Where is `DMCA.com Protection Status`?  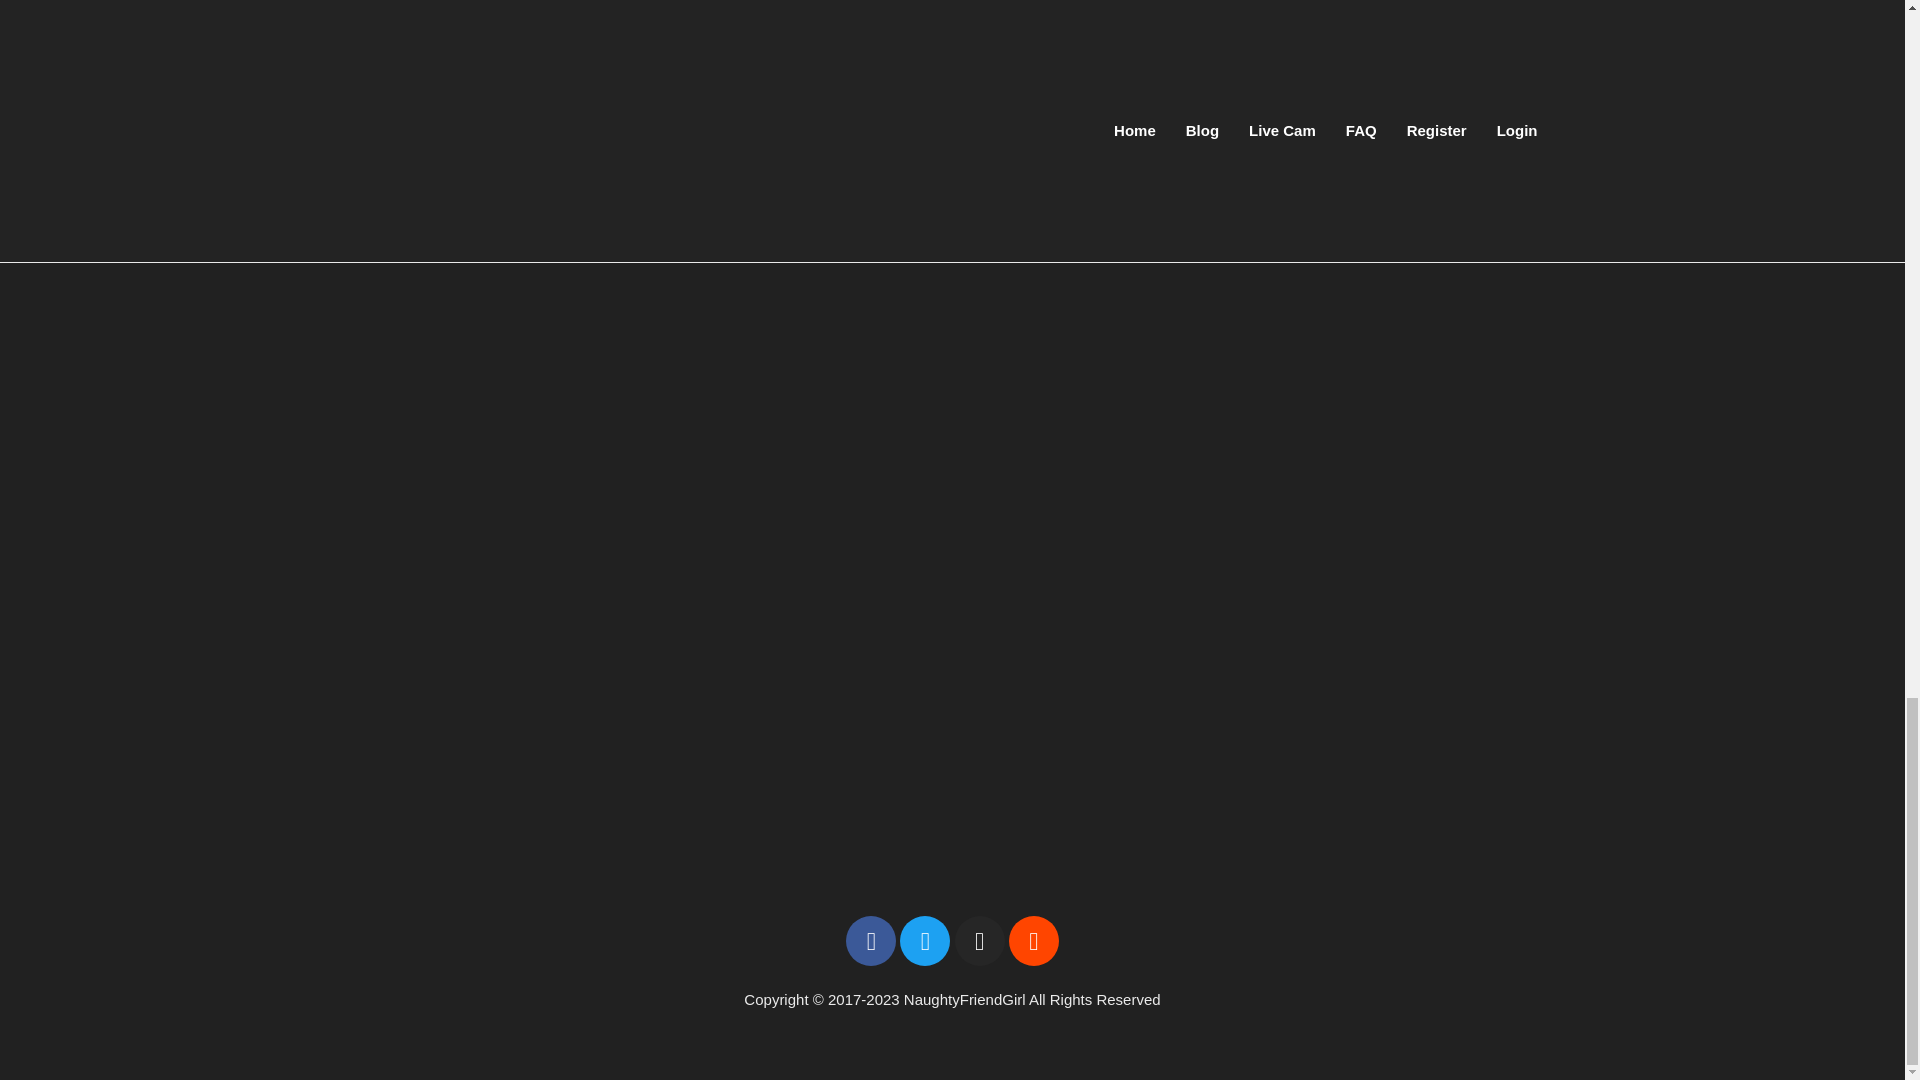 DMCA.com Protection Status is located at coordinates (951, 494).